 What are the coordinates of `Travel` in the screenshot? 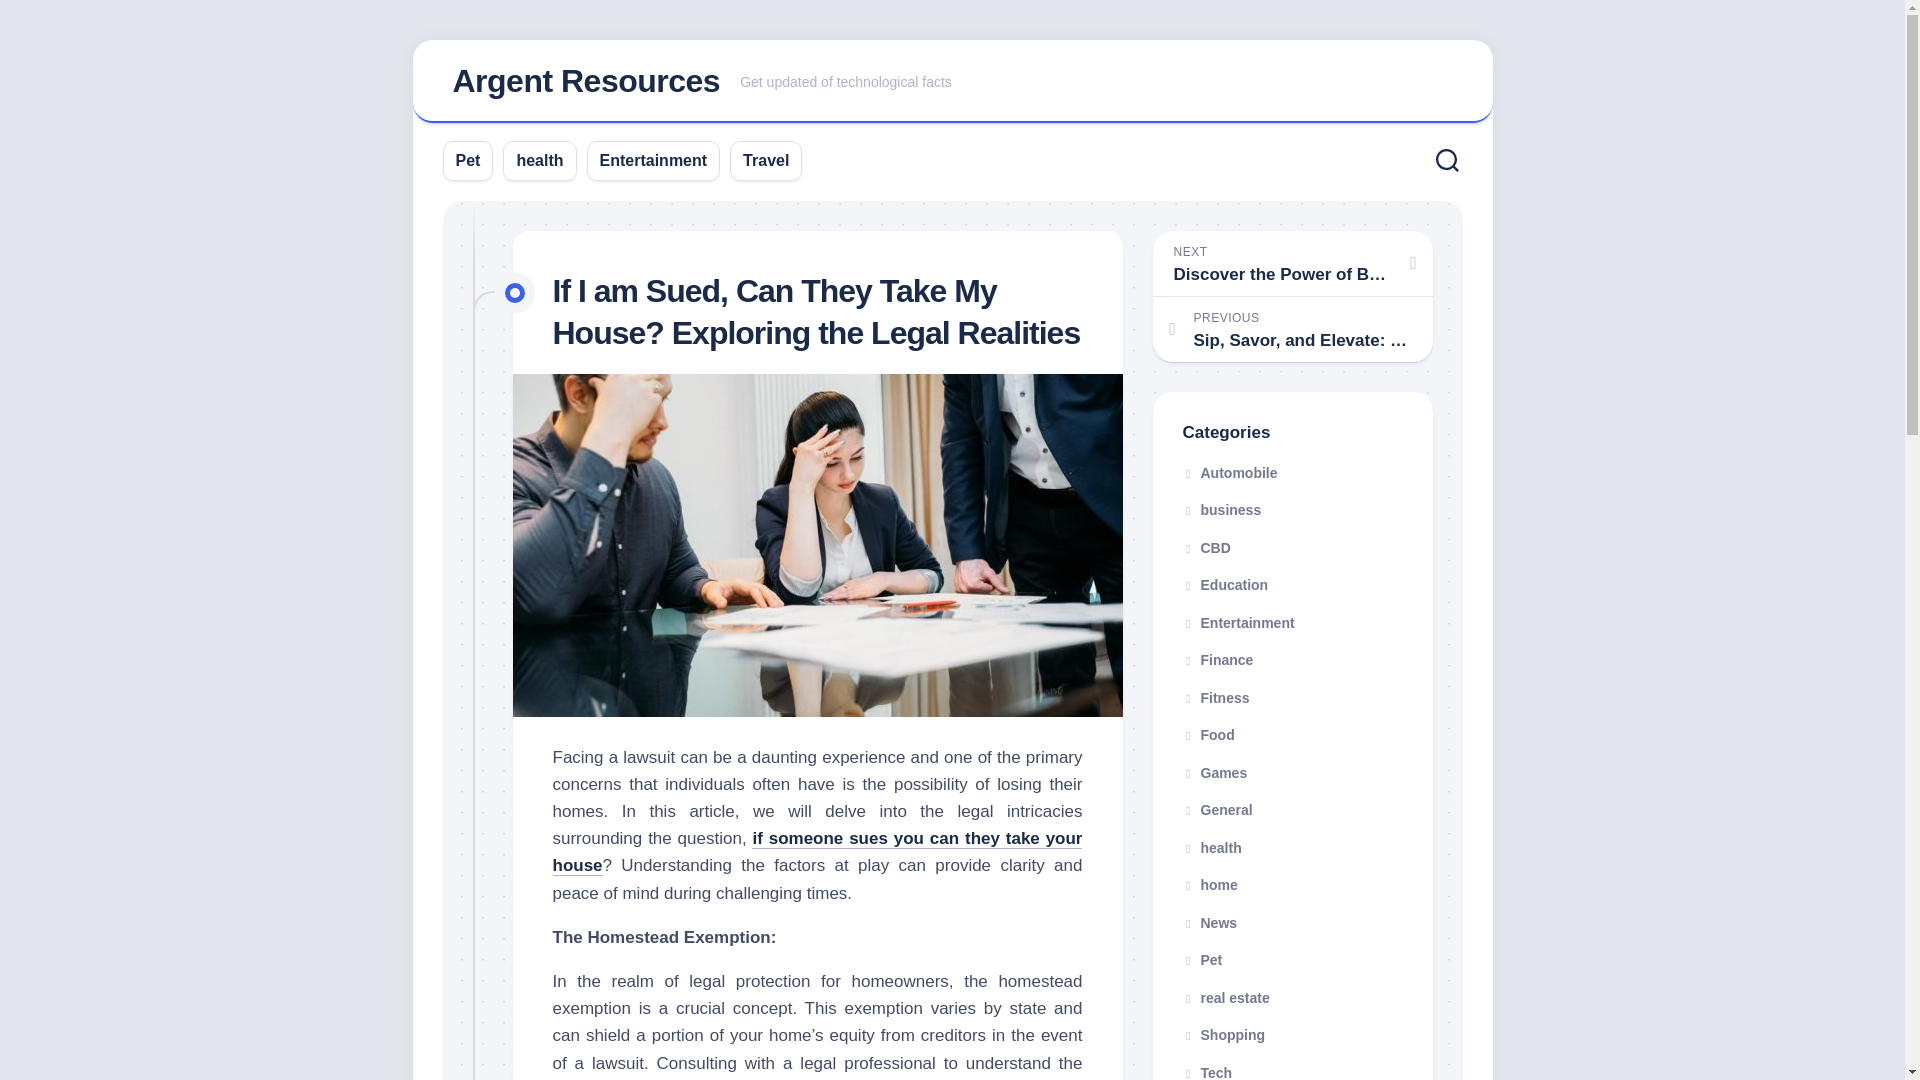 It's located at (766, 160).